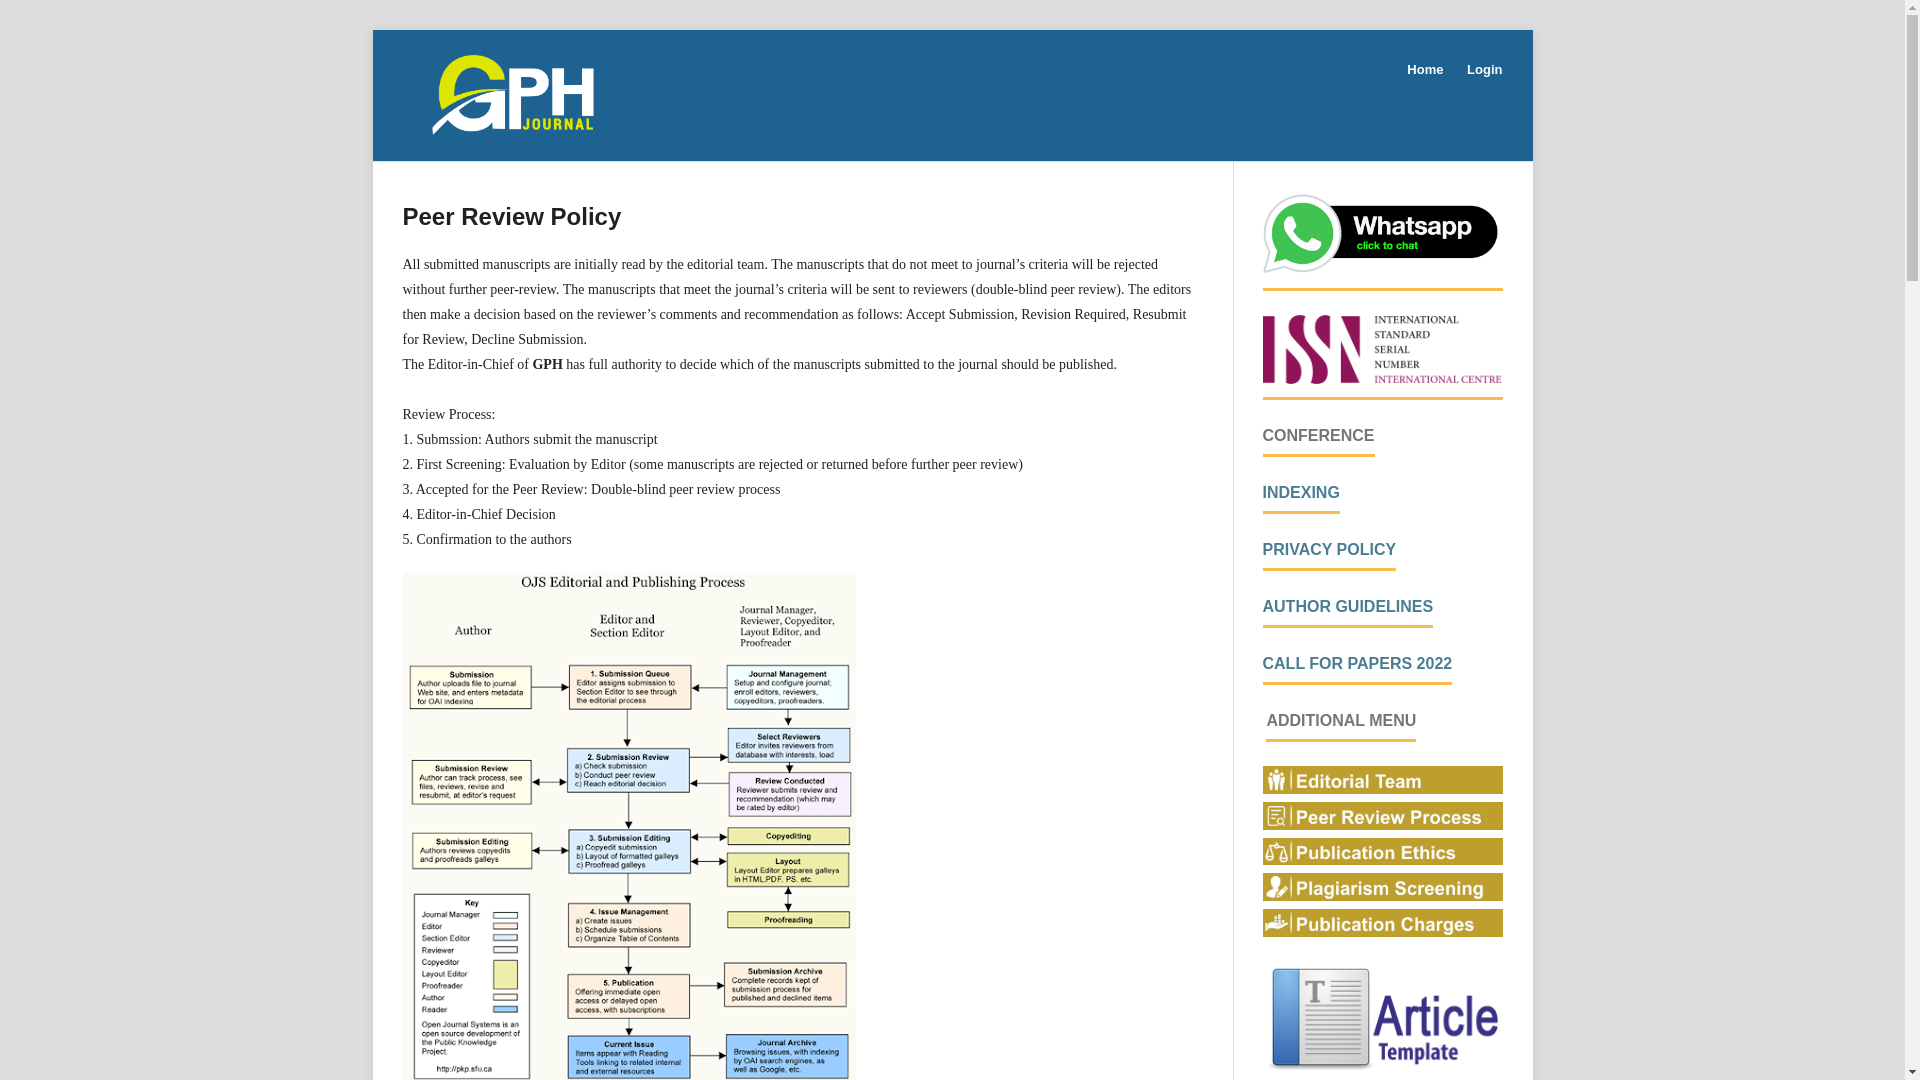  Describe the element at coordinates (1479, 70) in the screenshot. I see `Login` at that location.